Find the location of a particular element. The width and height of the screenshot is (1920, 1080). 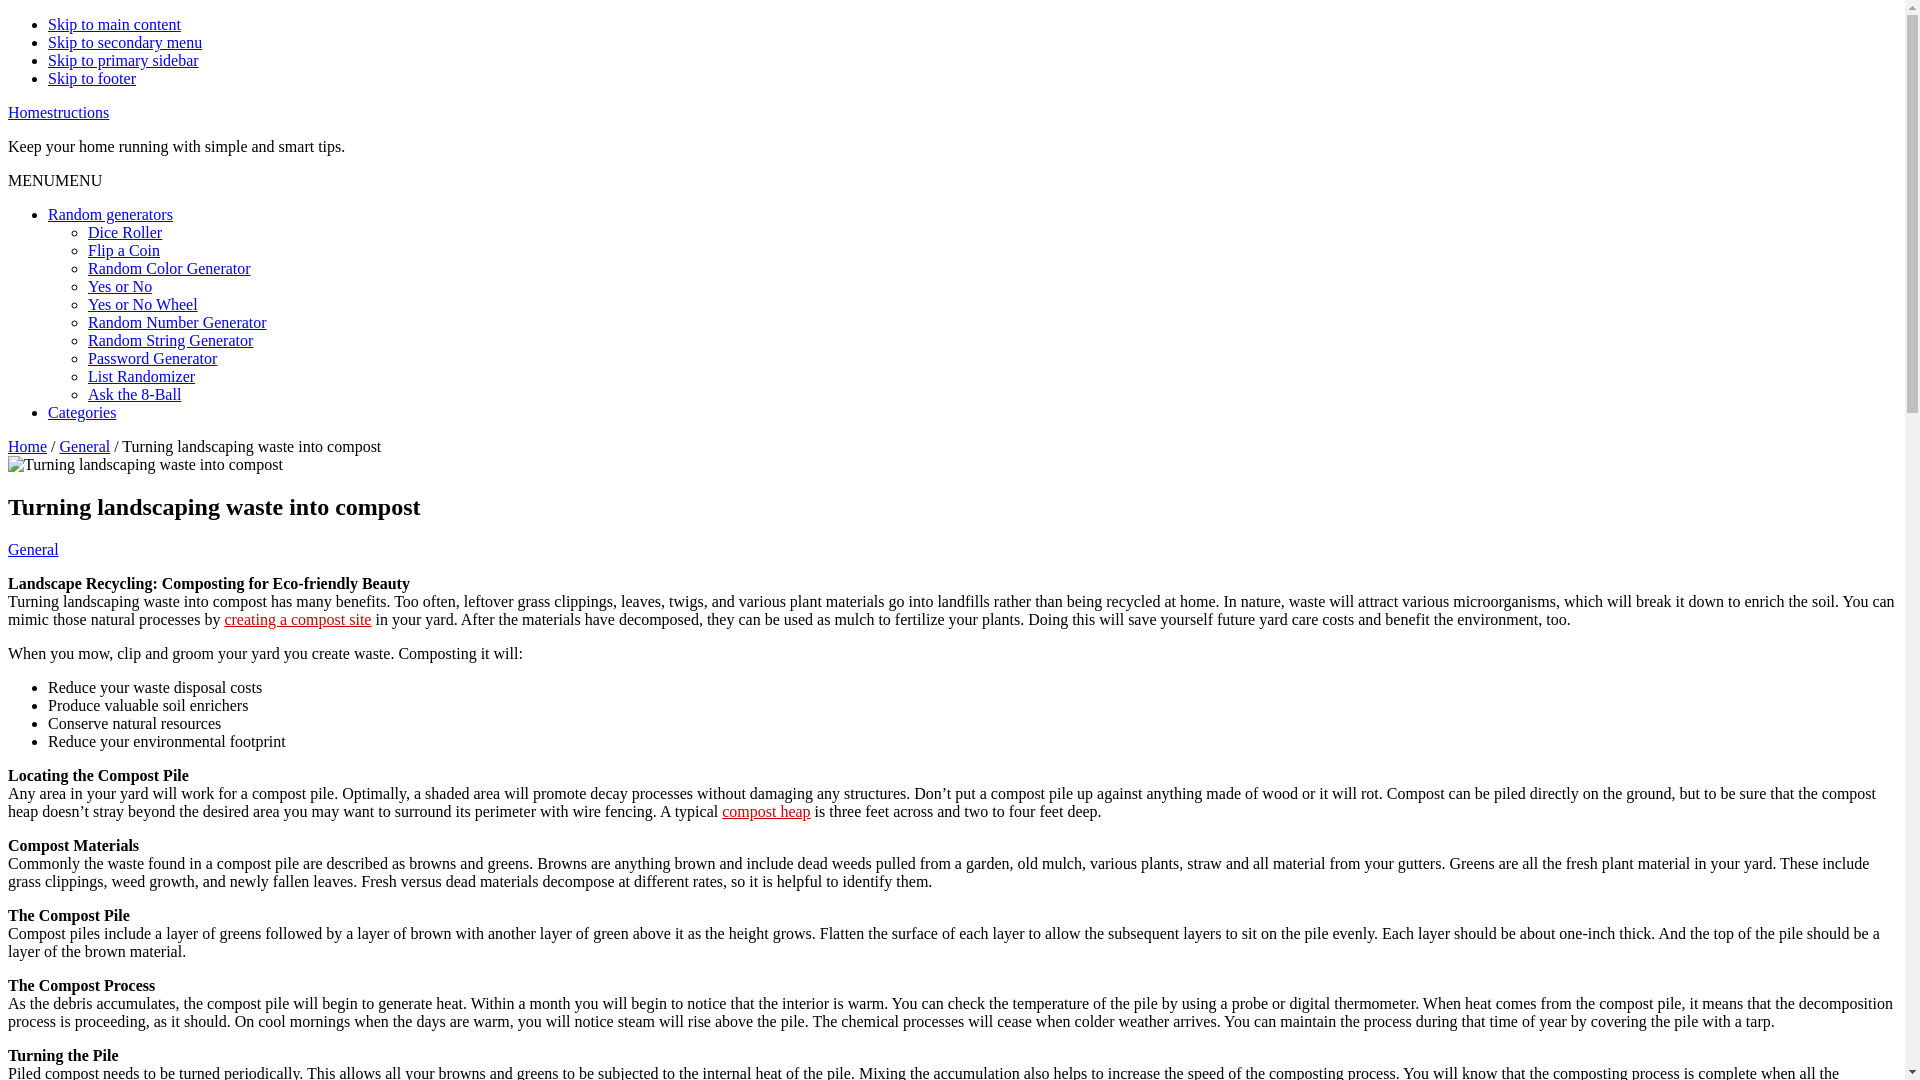

Random Number Generator is located at coordinates (177, 322).